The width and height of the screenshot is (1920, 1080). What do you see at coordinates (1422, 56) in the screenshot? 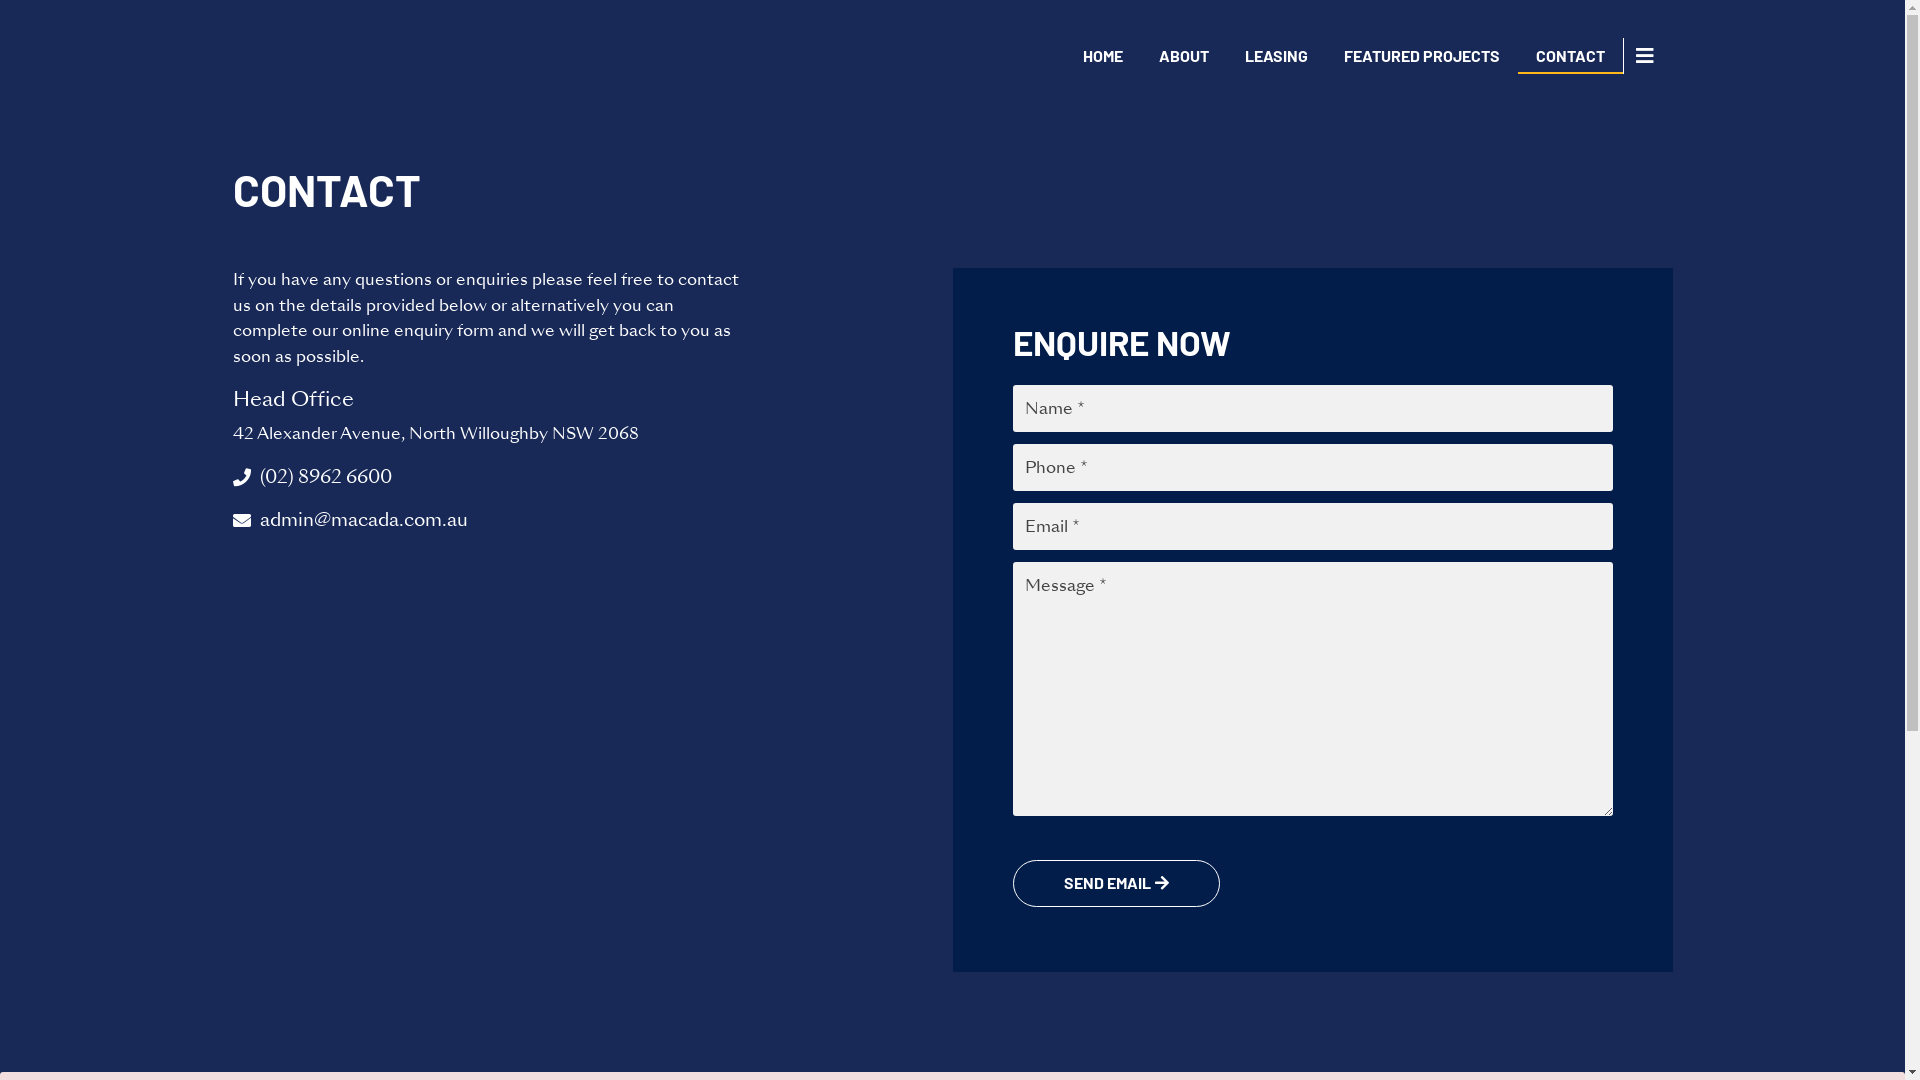
I see `FEATURED PROJECTS` at bounding box center [1422, 56].